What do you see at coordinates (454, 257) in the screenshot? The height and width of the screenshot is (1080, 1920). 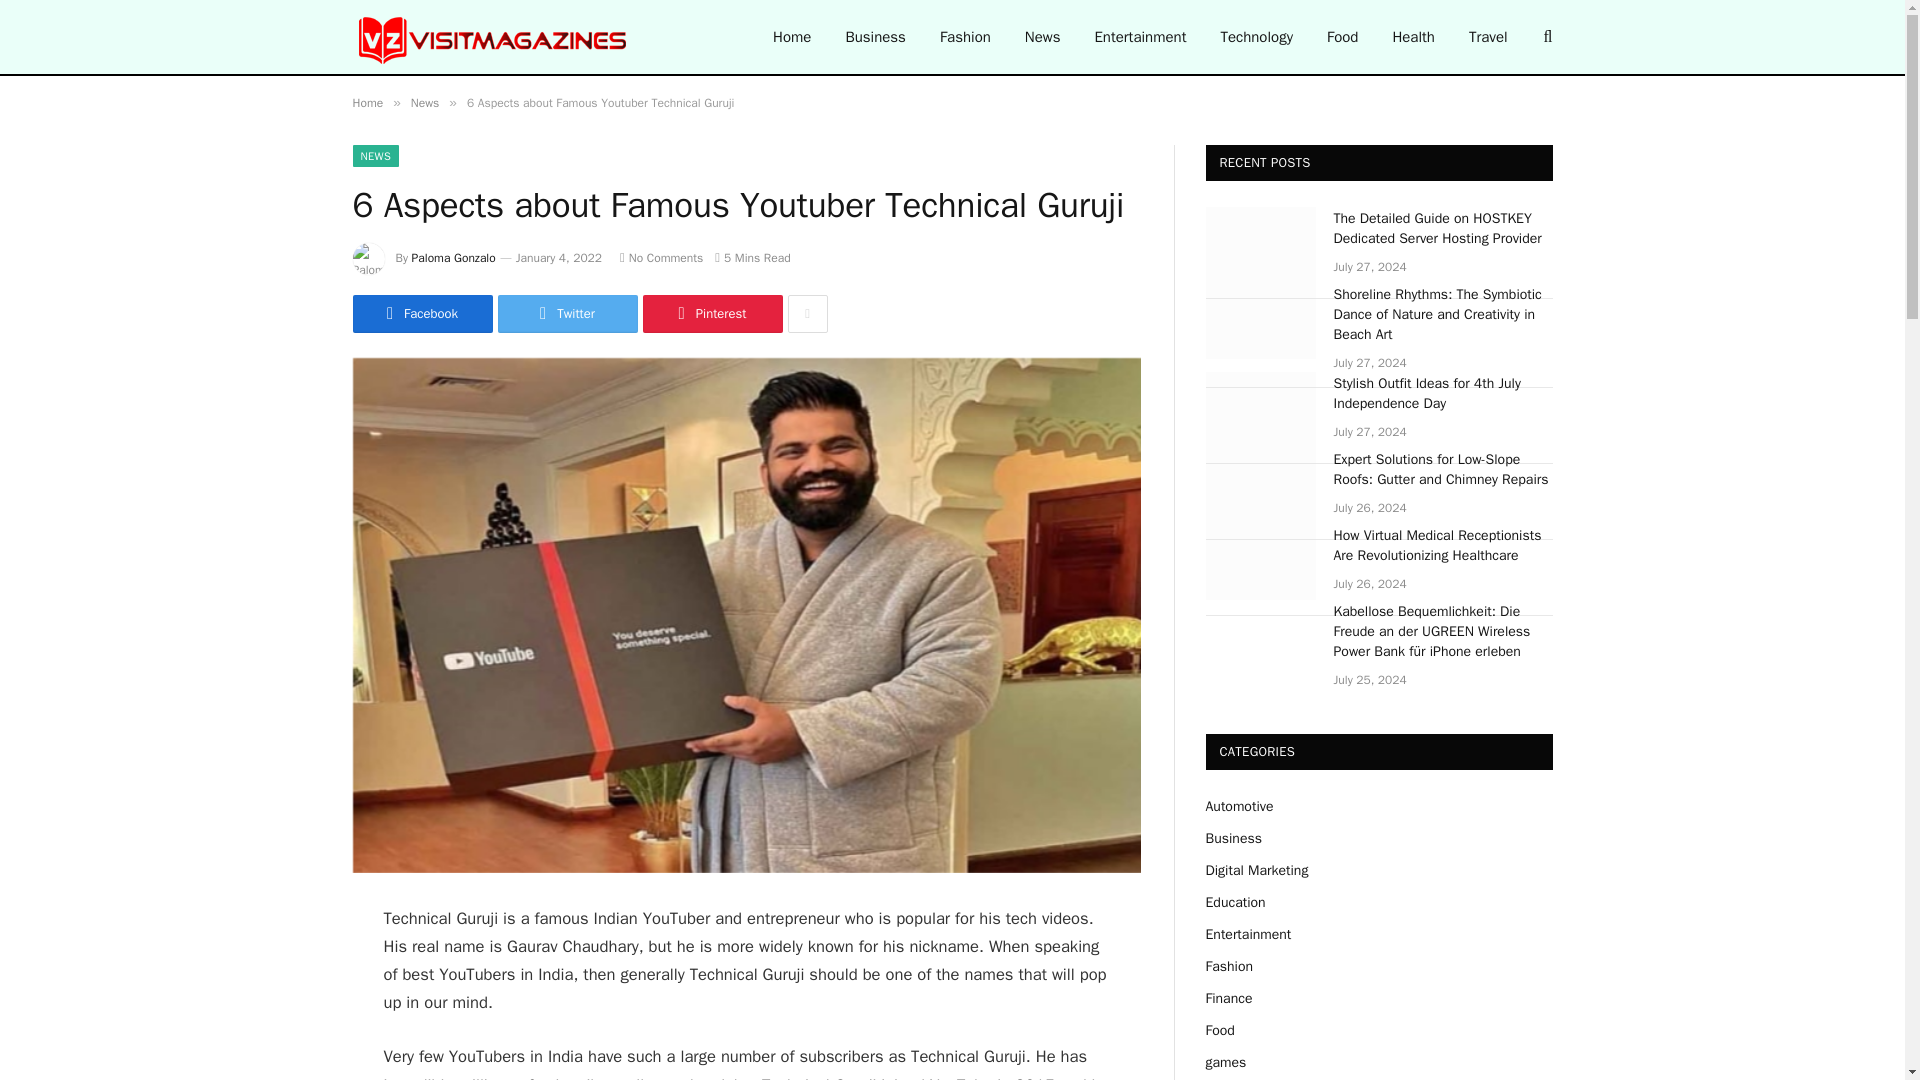 I see `Posts by Paloma Gonzalo` at bounding box center [454, 257].